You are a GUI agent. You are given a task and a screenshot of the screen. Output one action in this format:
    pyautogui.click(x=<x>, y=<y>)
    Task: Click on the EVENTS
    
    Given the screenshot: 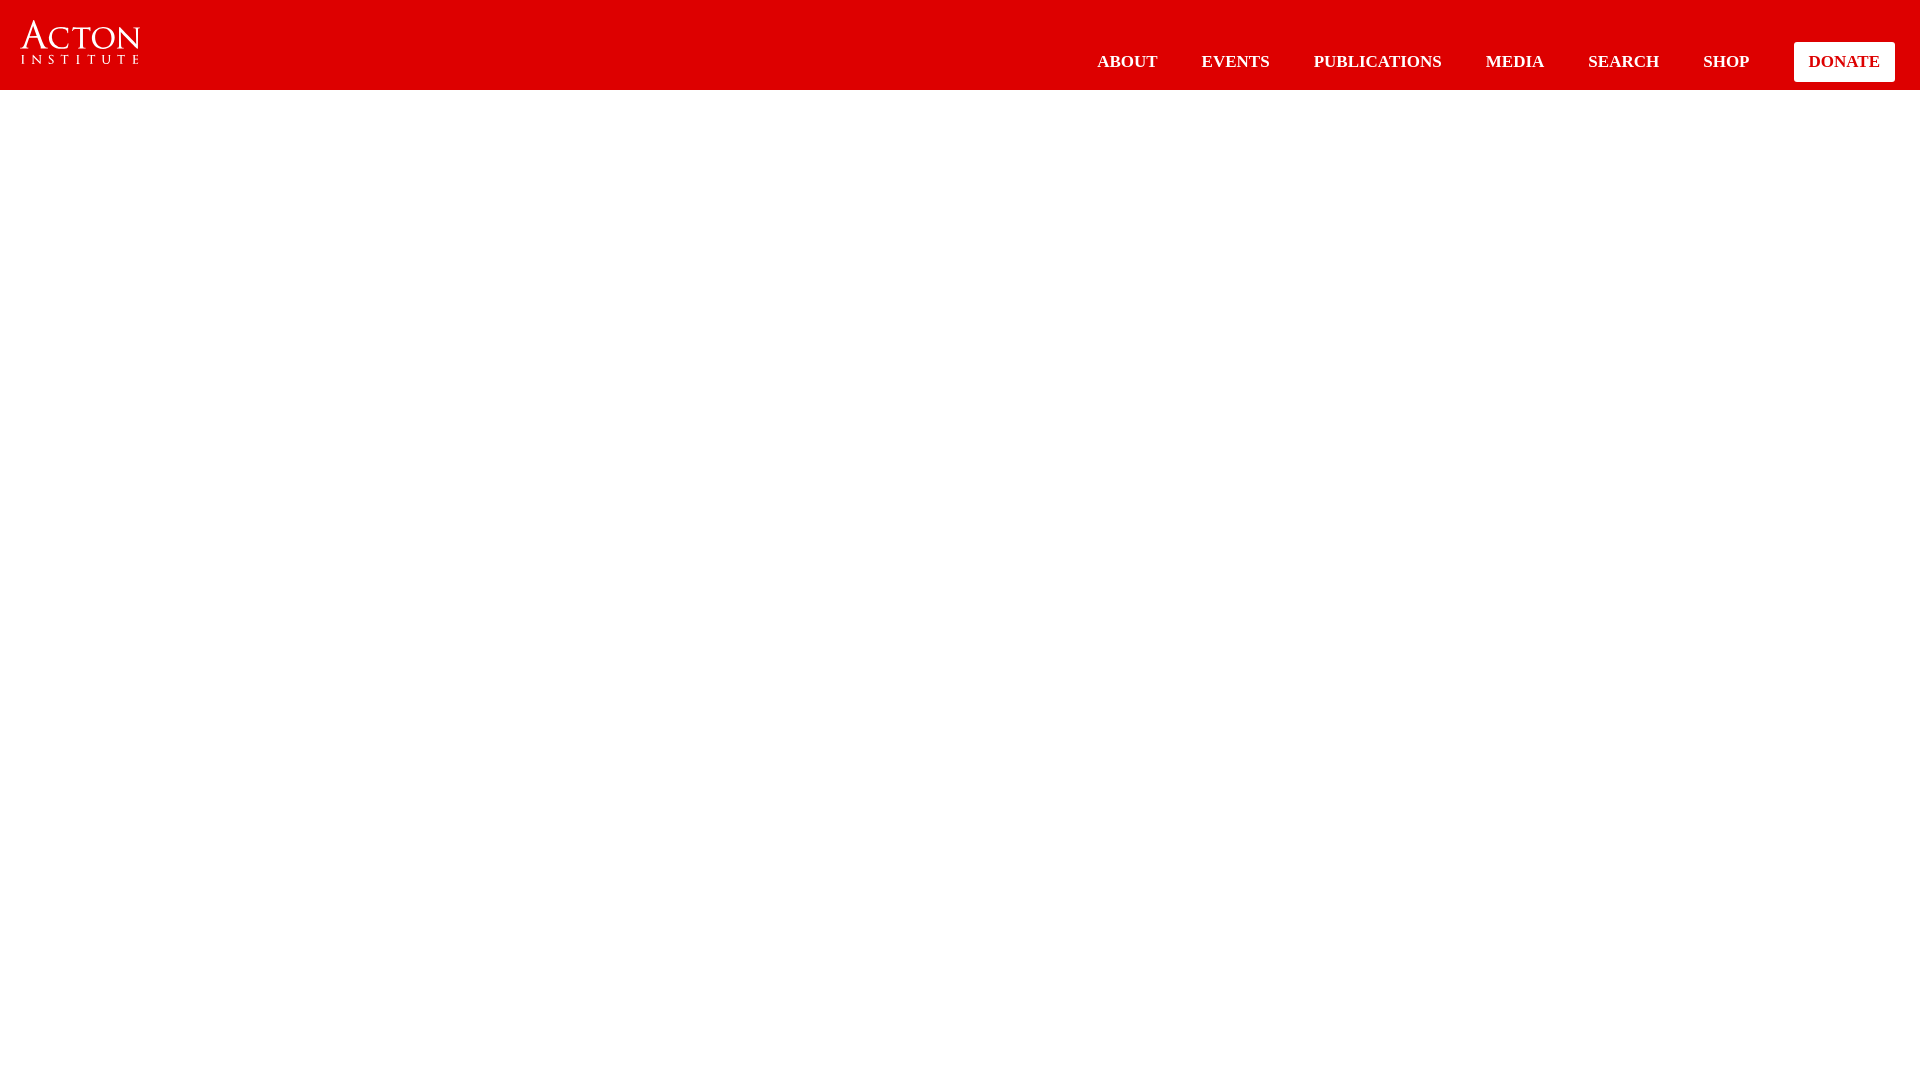 What is the action you would take?
    pyautogui.click(x=1235, y=61)
    